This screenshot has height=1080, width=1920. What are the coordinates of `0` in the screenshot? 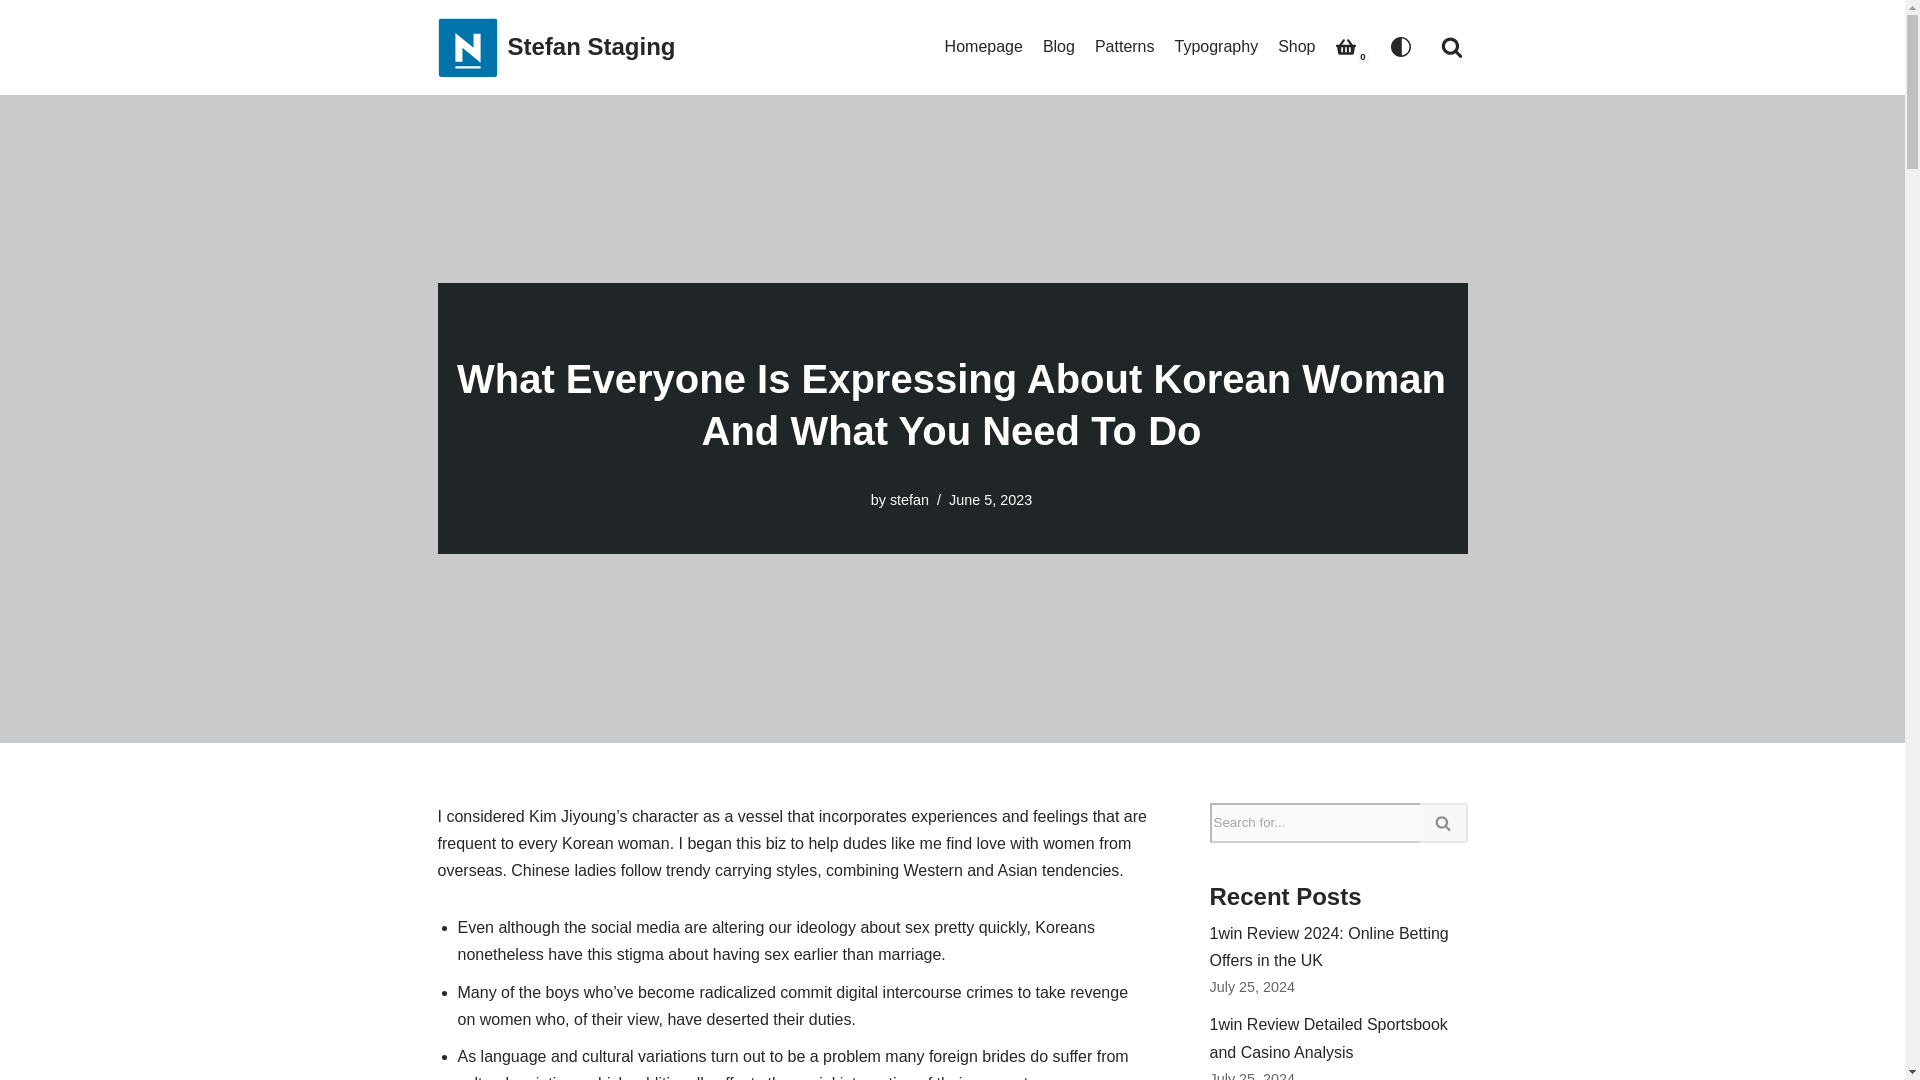 It's located at (1346, 46).